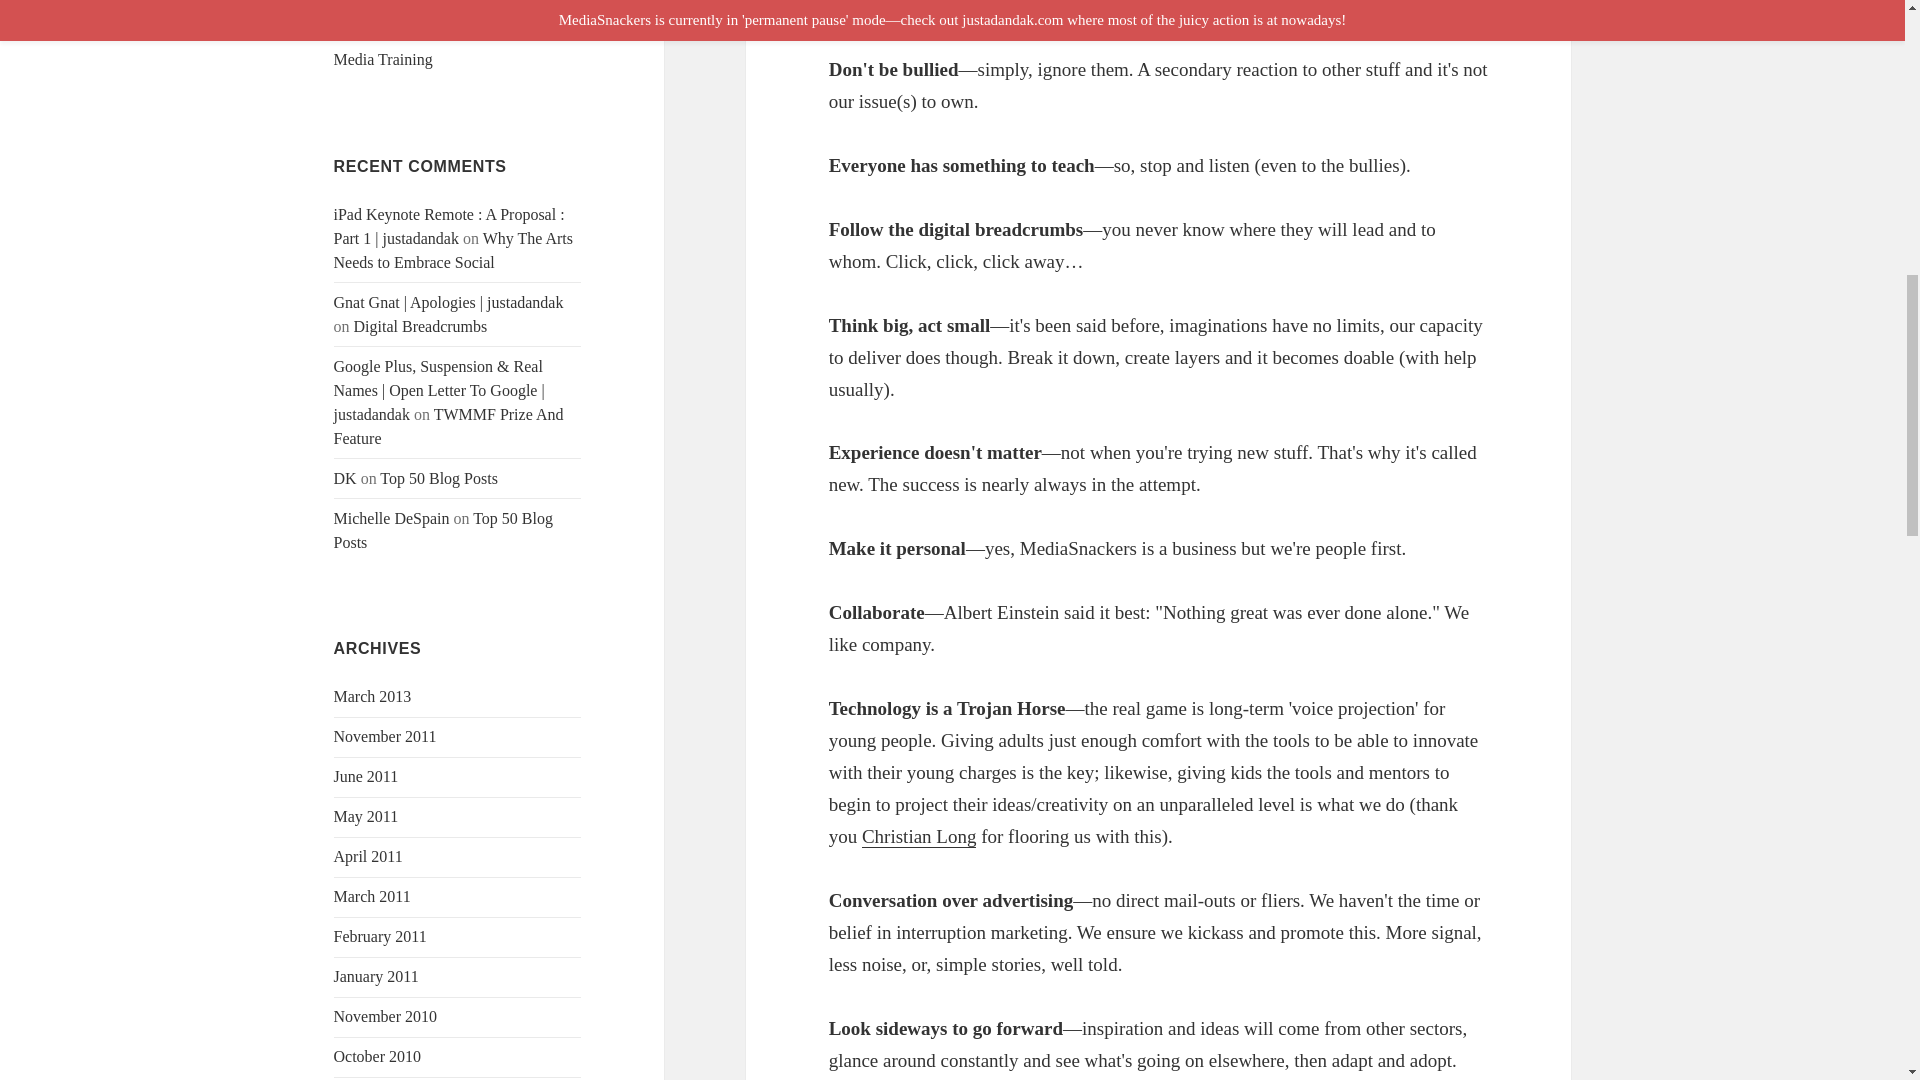  What do you see at coordinates (346, 478) in the screenshot?
I see `DK` at bounding box center [346, 478].